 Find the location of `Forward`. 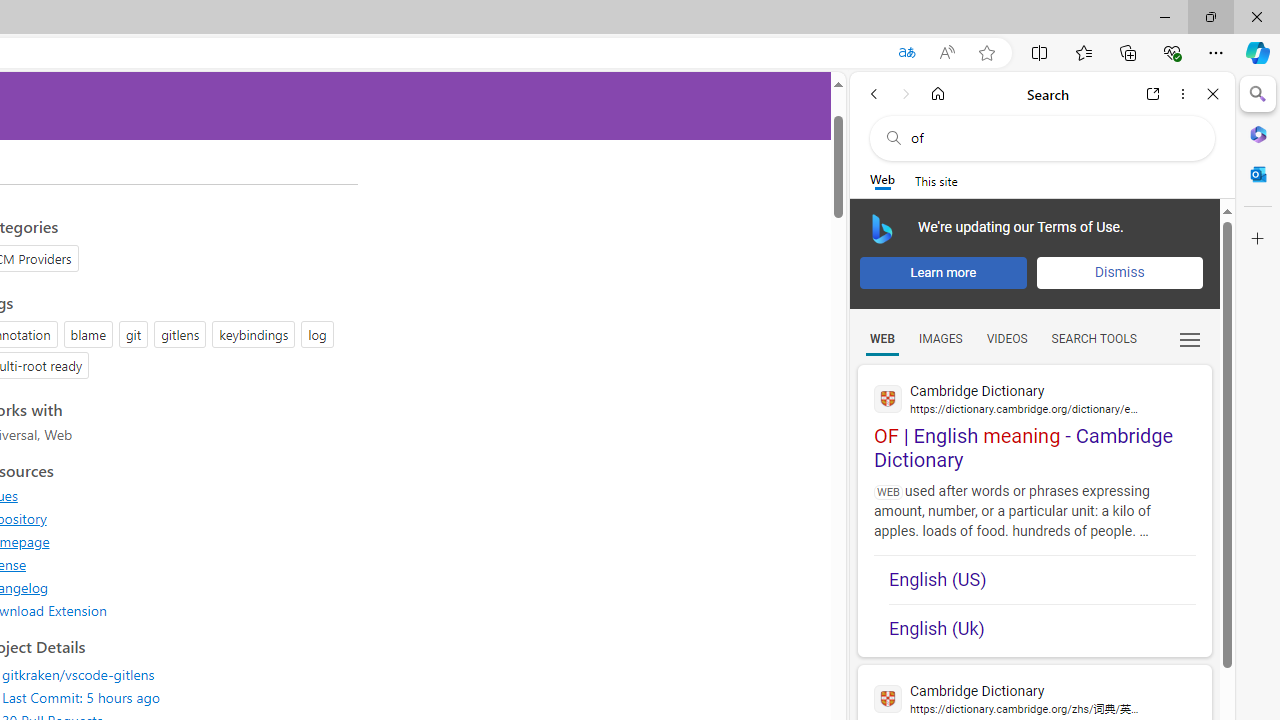

Forward is located at coordinates (906, 94).